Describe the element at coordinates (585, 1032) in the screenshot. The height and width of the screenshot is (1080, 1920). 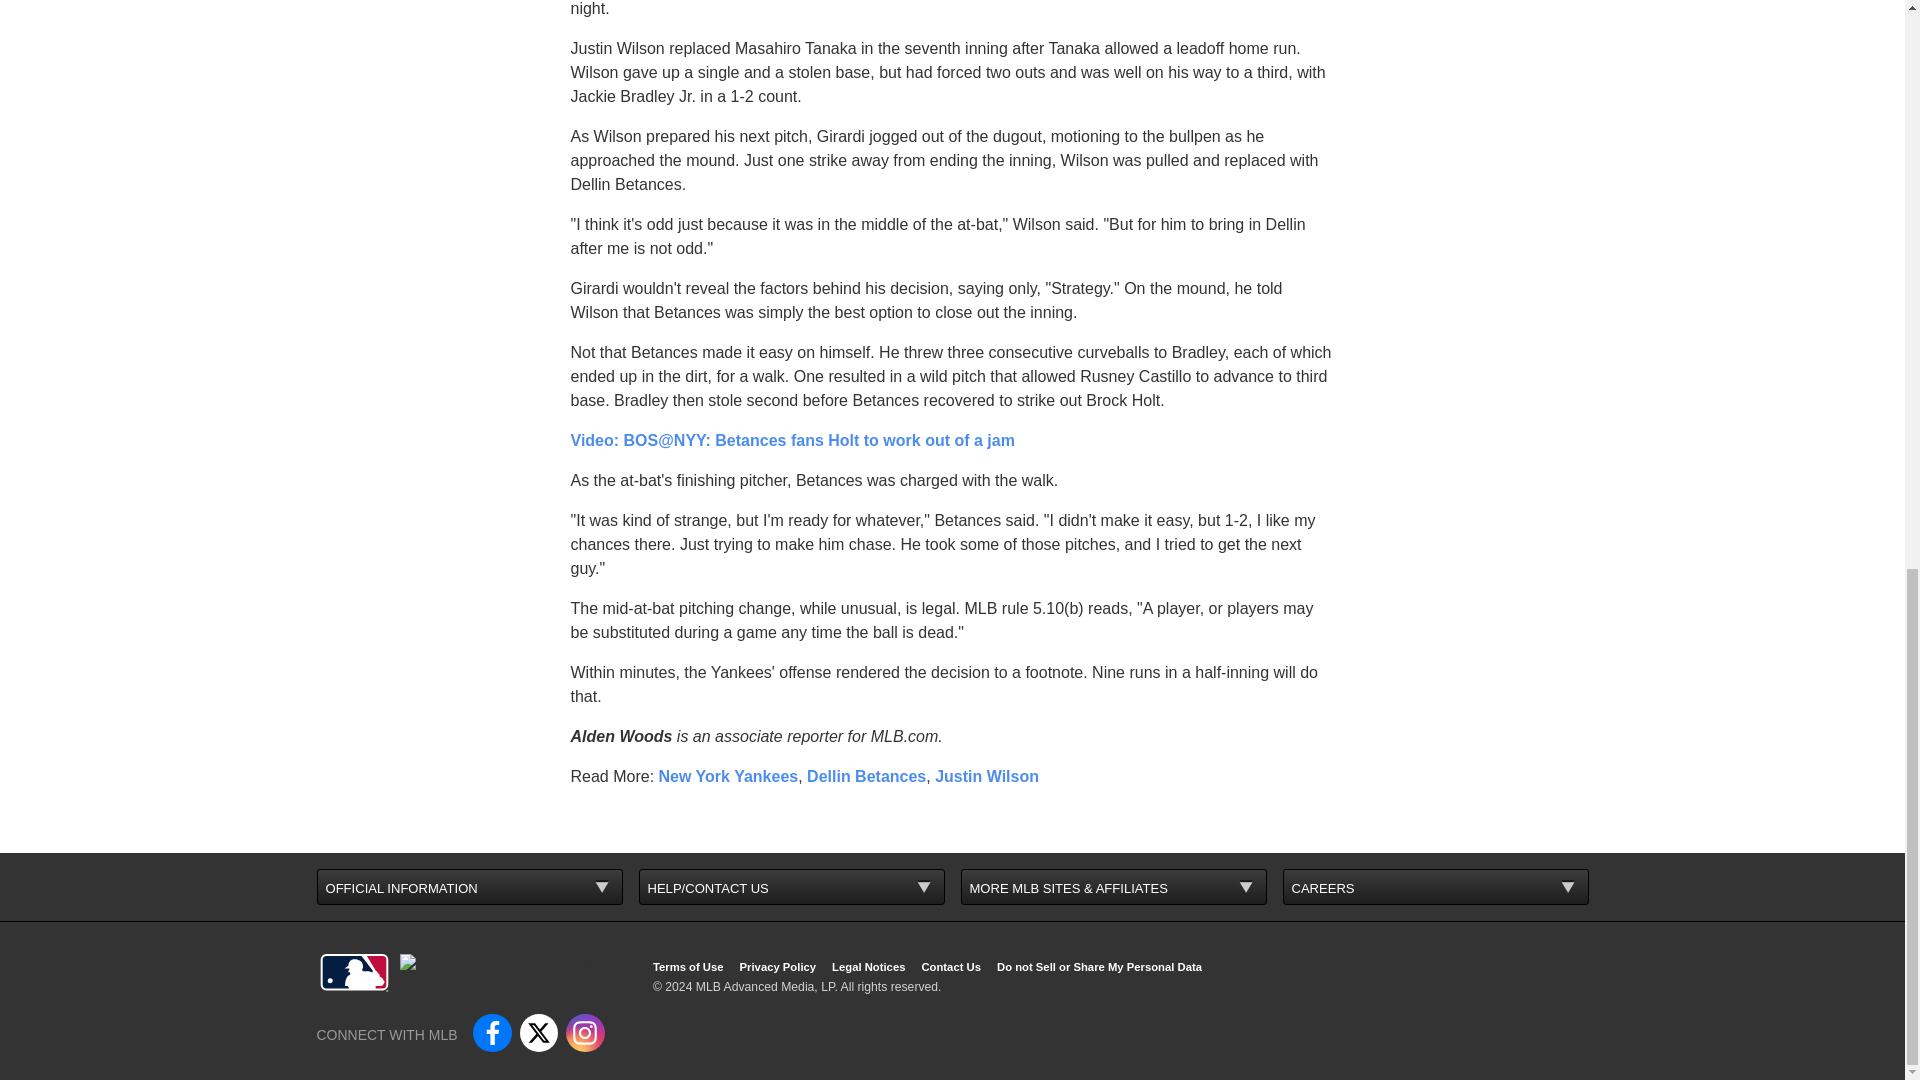
I see `Follow on instagram` at that location.